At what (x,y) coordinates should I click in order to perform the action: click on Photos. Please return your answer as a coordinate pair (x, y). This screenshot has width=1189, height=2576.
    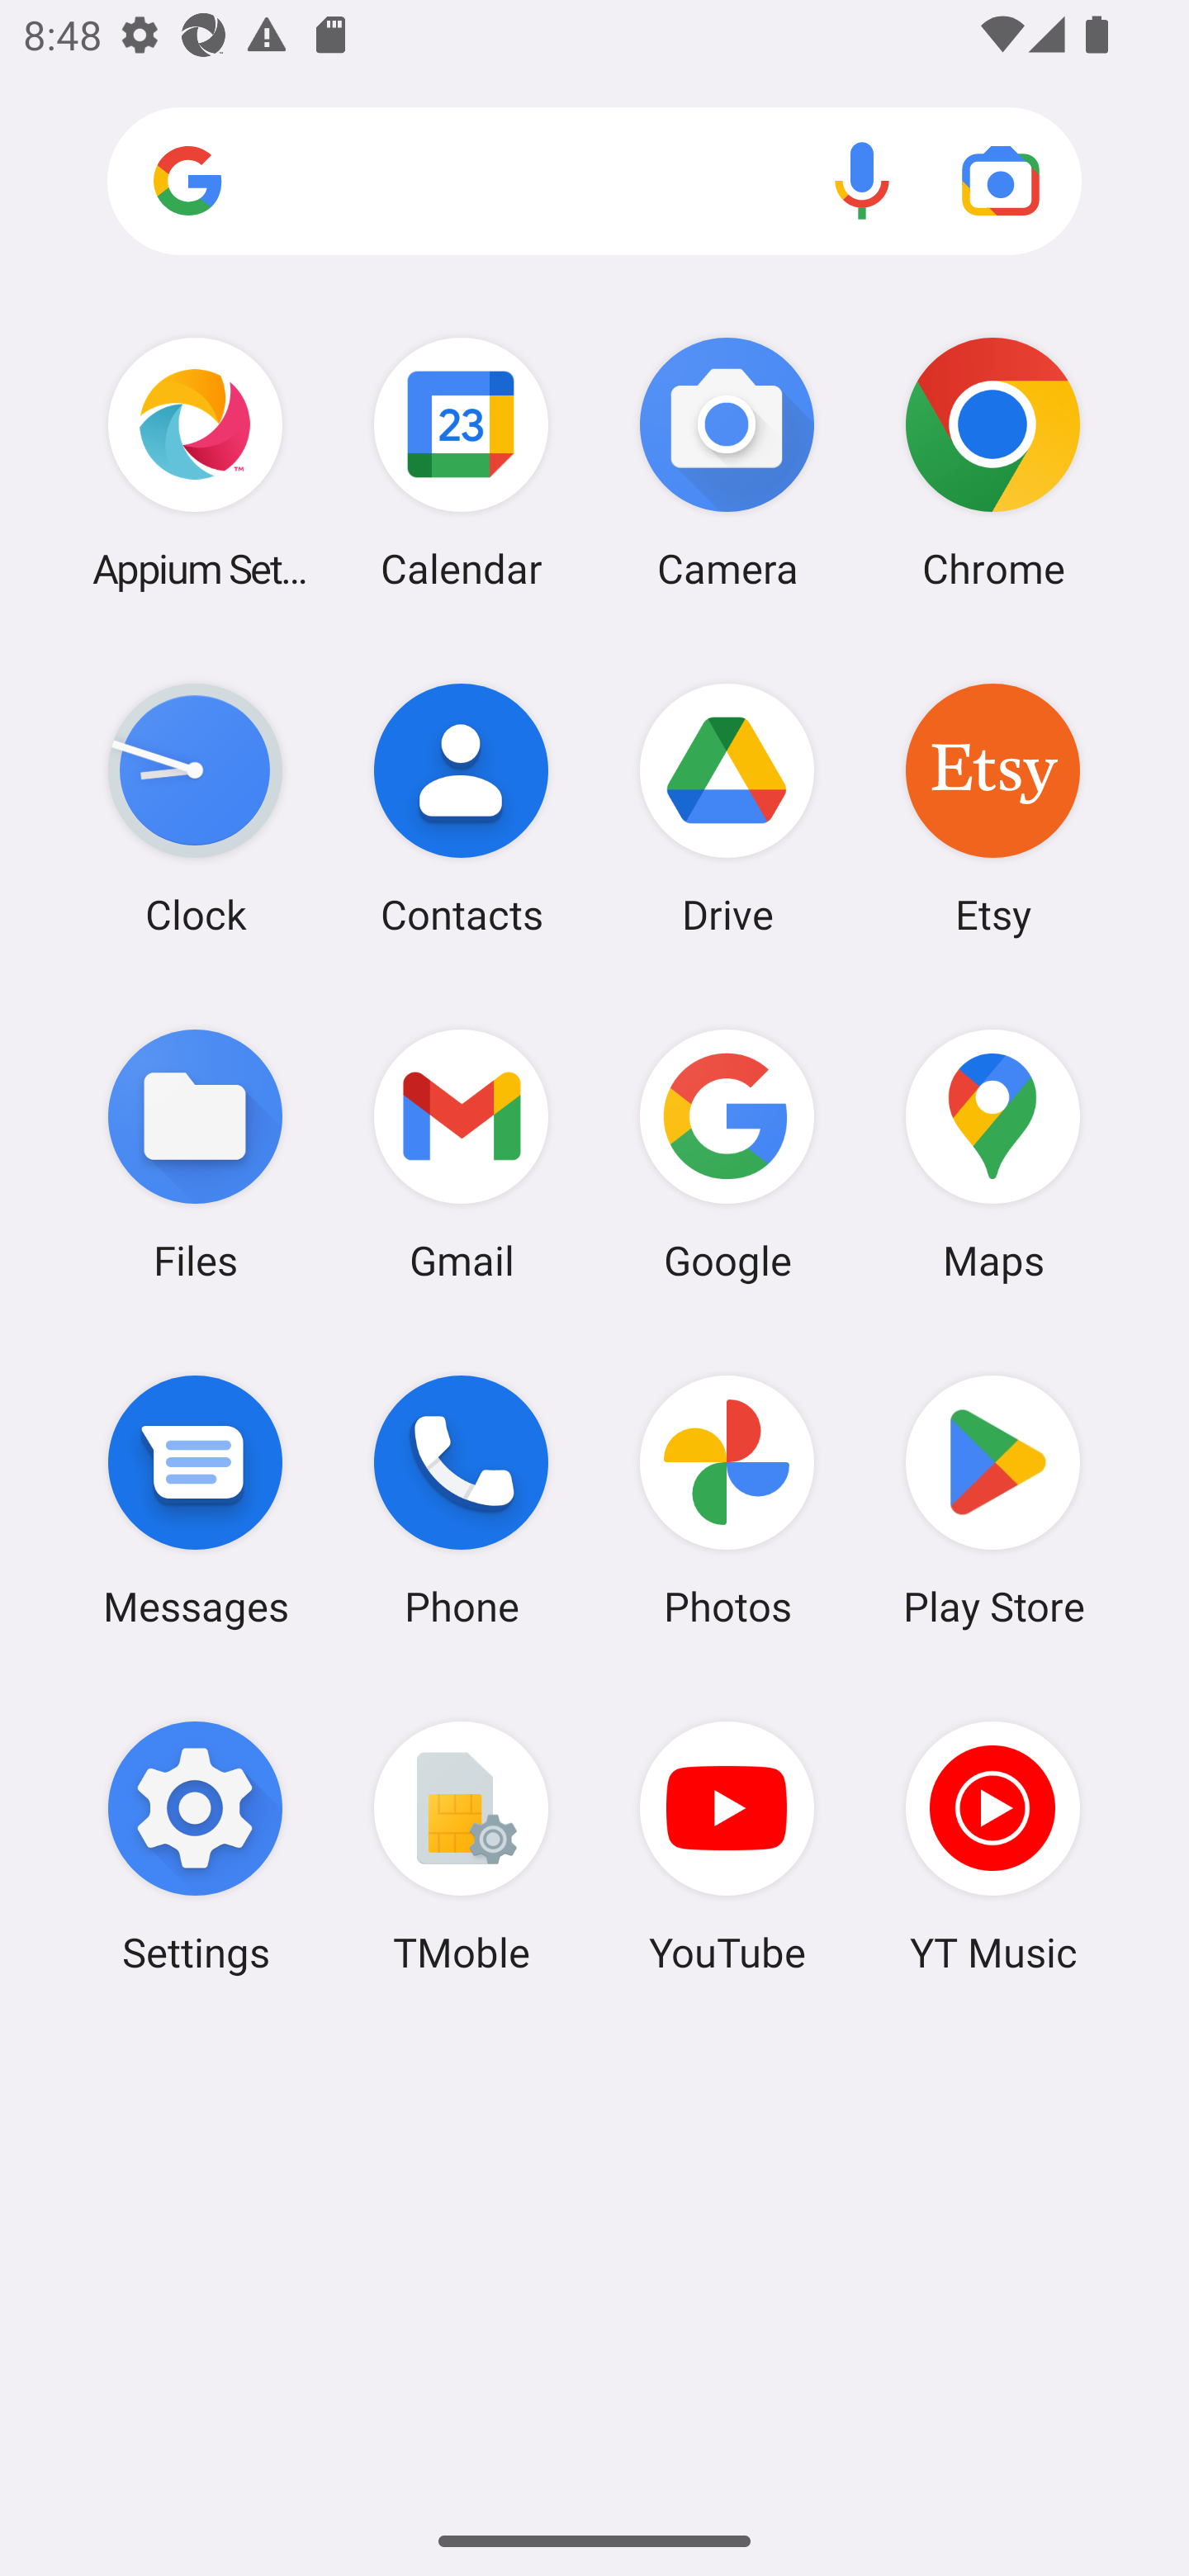
    Looking at the image, I should click on (727, 1500).